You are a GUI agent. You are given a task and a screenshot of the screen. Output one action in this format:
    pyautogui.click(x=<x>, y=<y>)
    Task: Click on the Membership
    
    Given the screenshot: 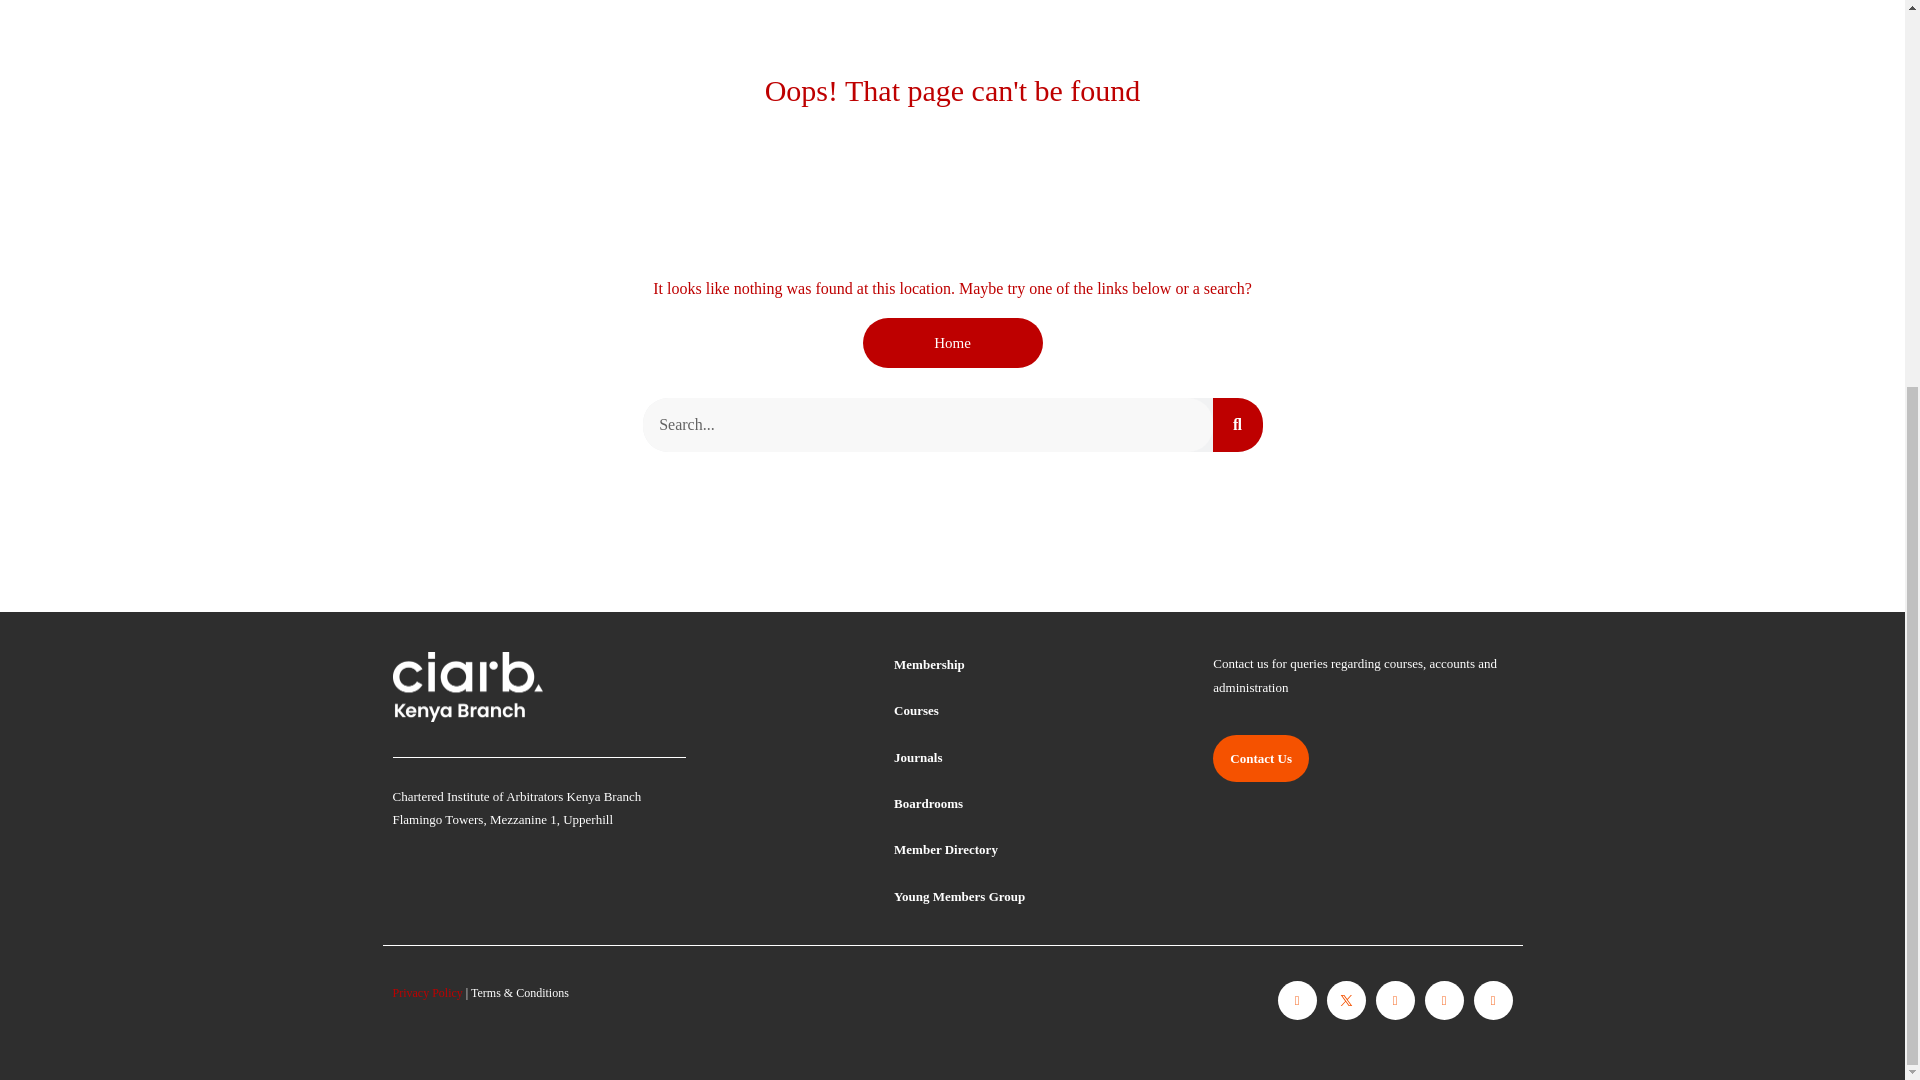 What is the action you would take?
    pyautogui.click(x=930, y=665)
    